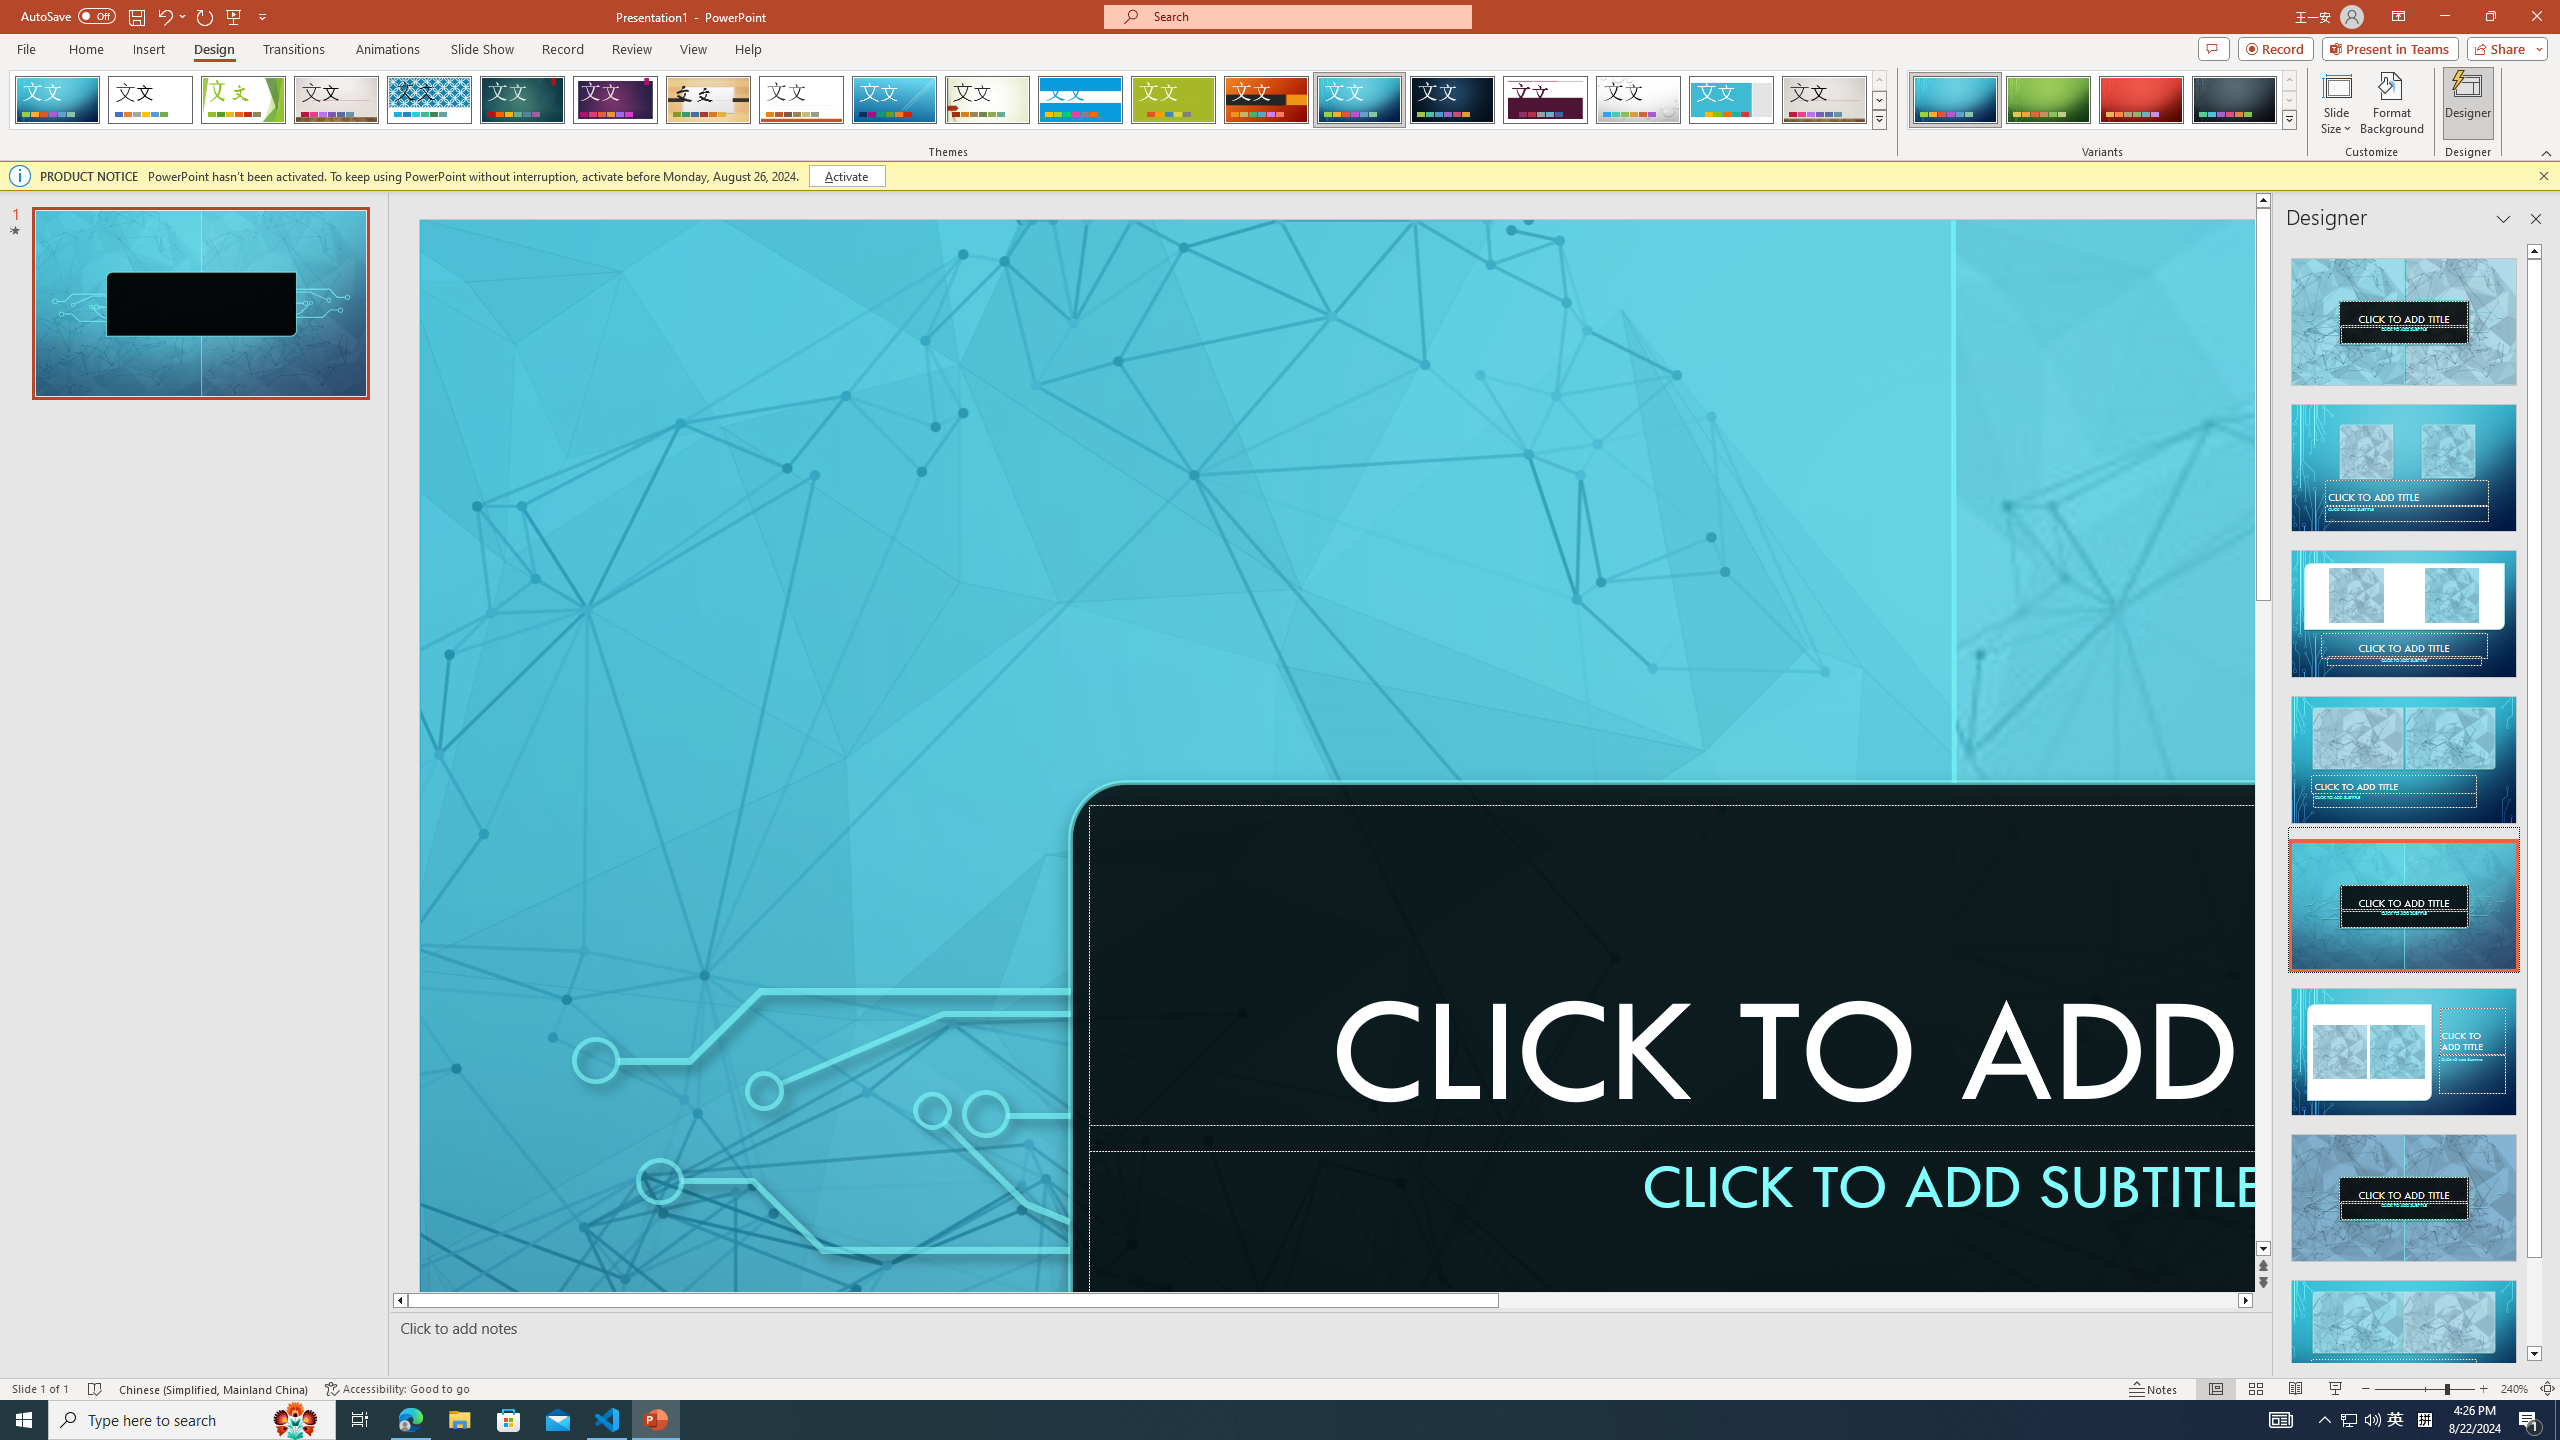 The height and width of the screenshot is (1440, 2560). I want to click on Circuit Variant 1, so click(1955, 100).